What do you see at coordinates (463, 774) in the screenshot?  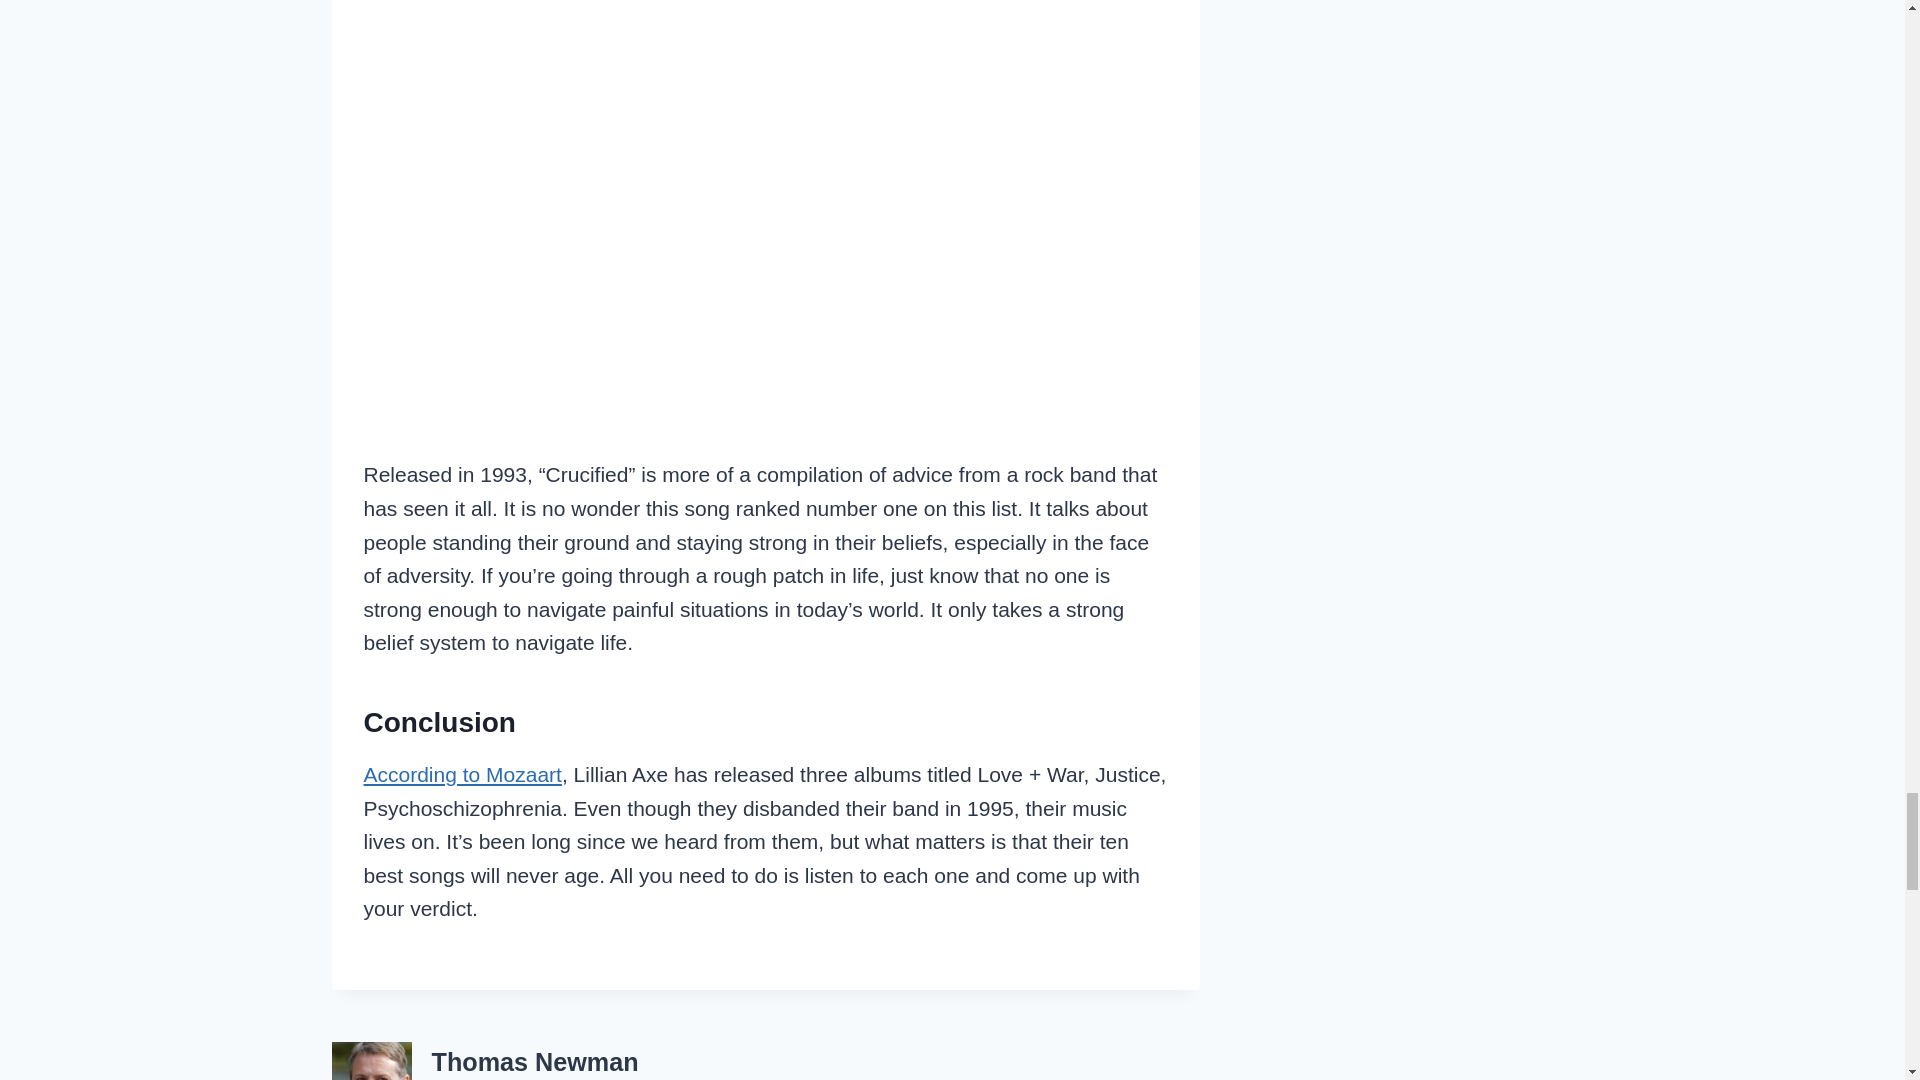 I see `According to Mozaart` at bounding box center [463, 774].